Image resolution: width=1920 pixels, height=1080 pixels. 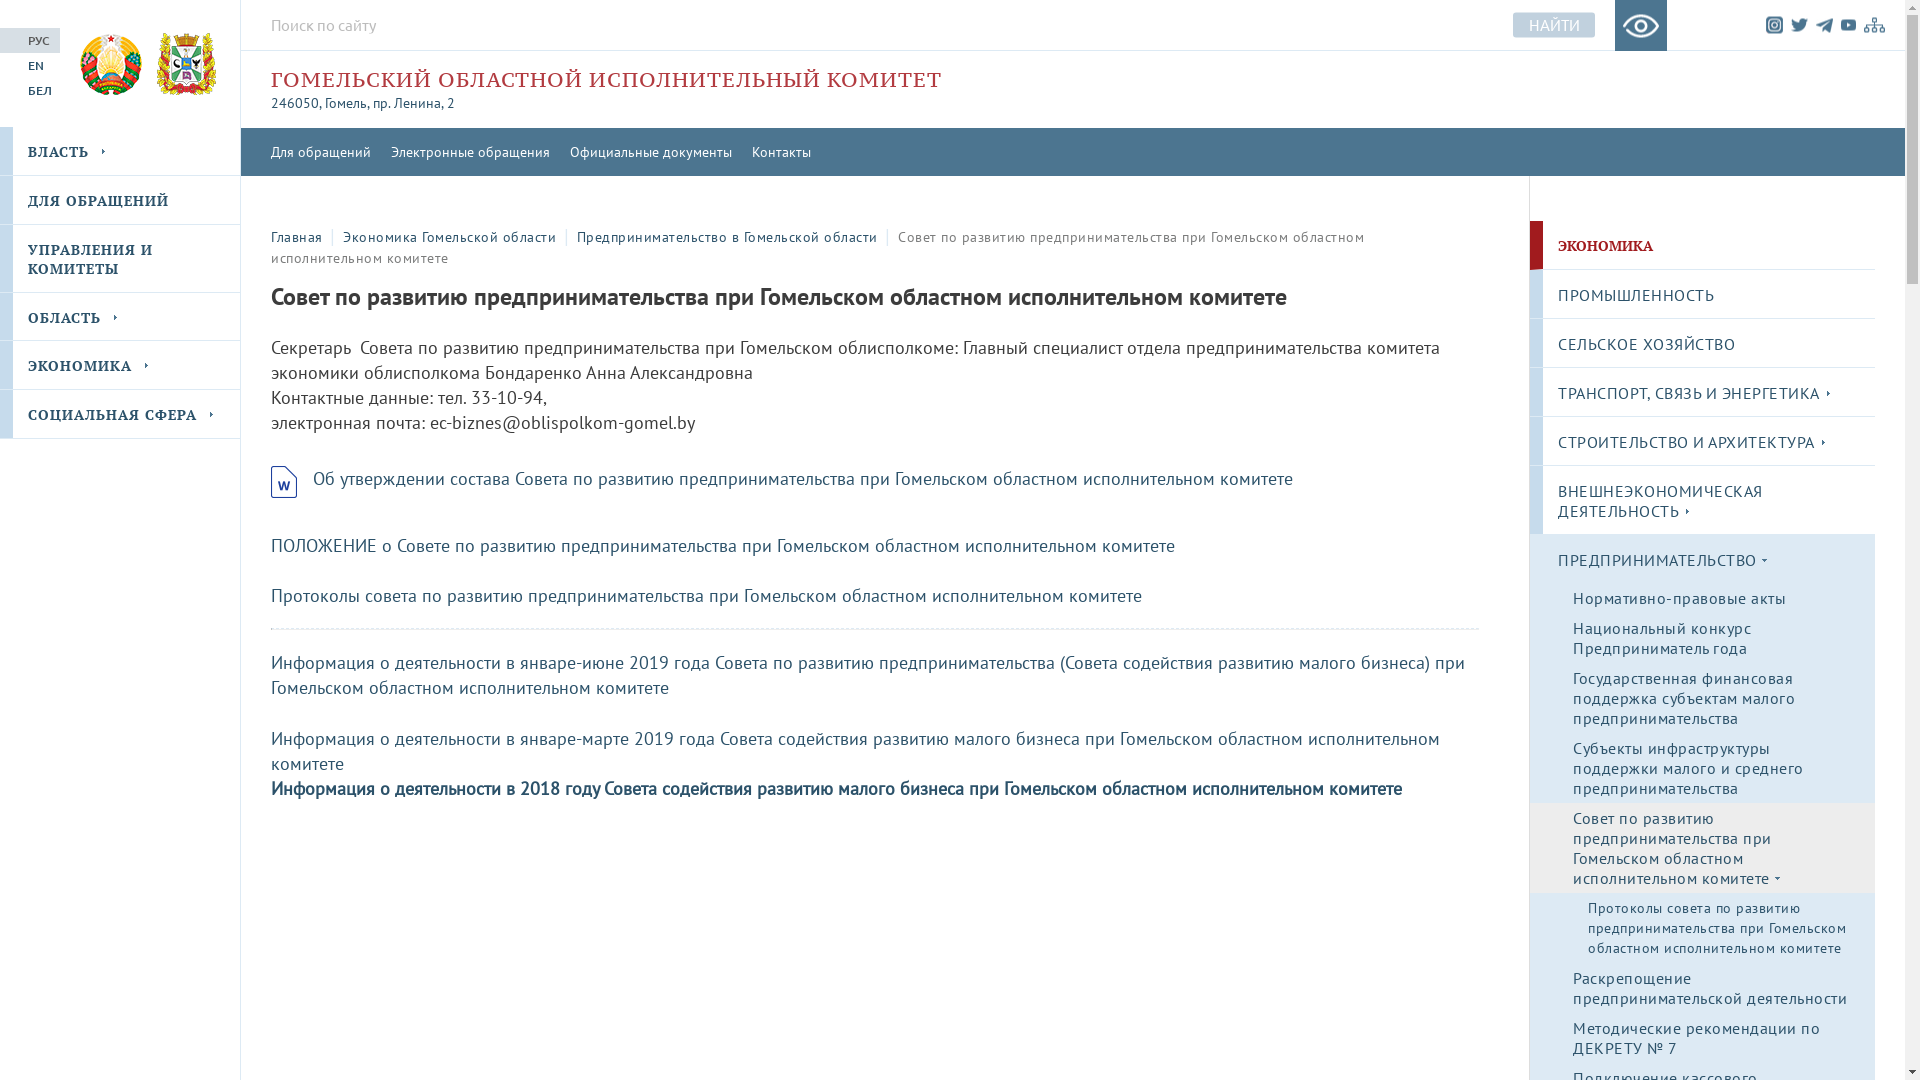 I want to click on Telegram, so click(x=1824, y=25).